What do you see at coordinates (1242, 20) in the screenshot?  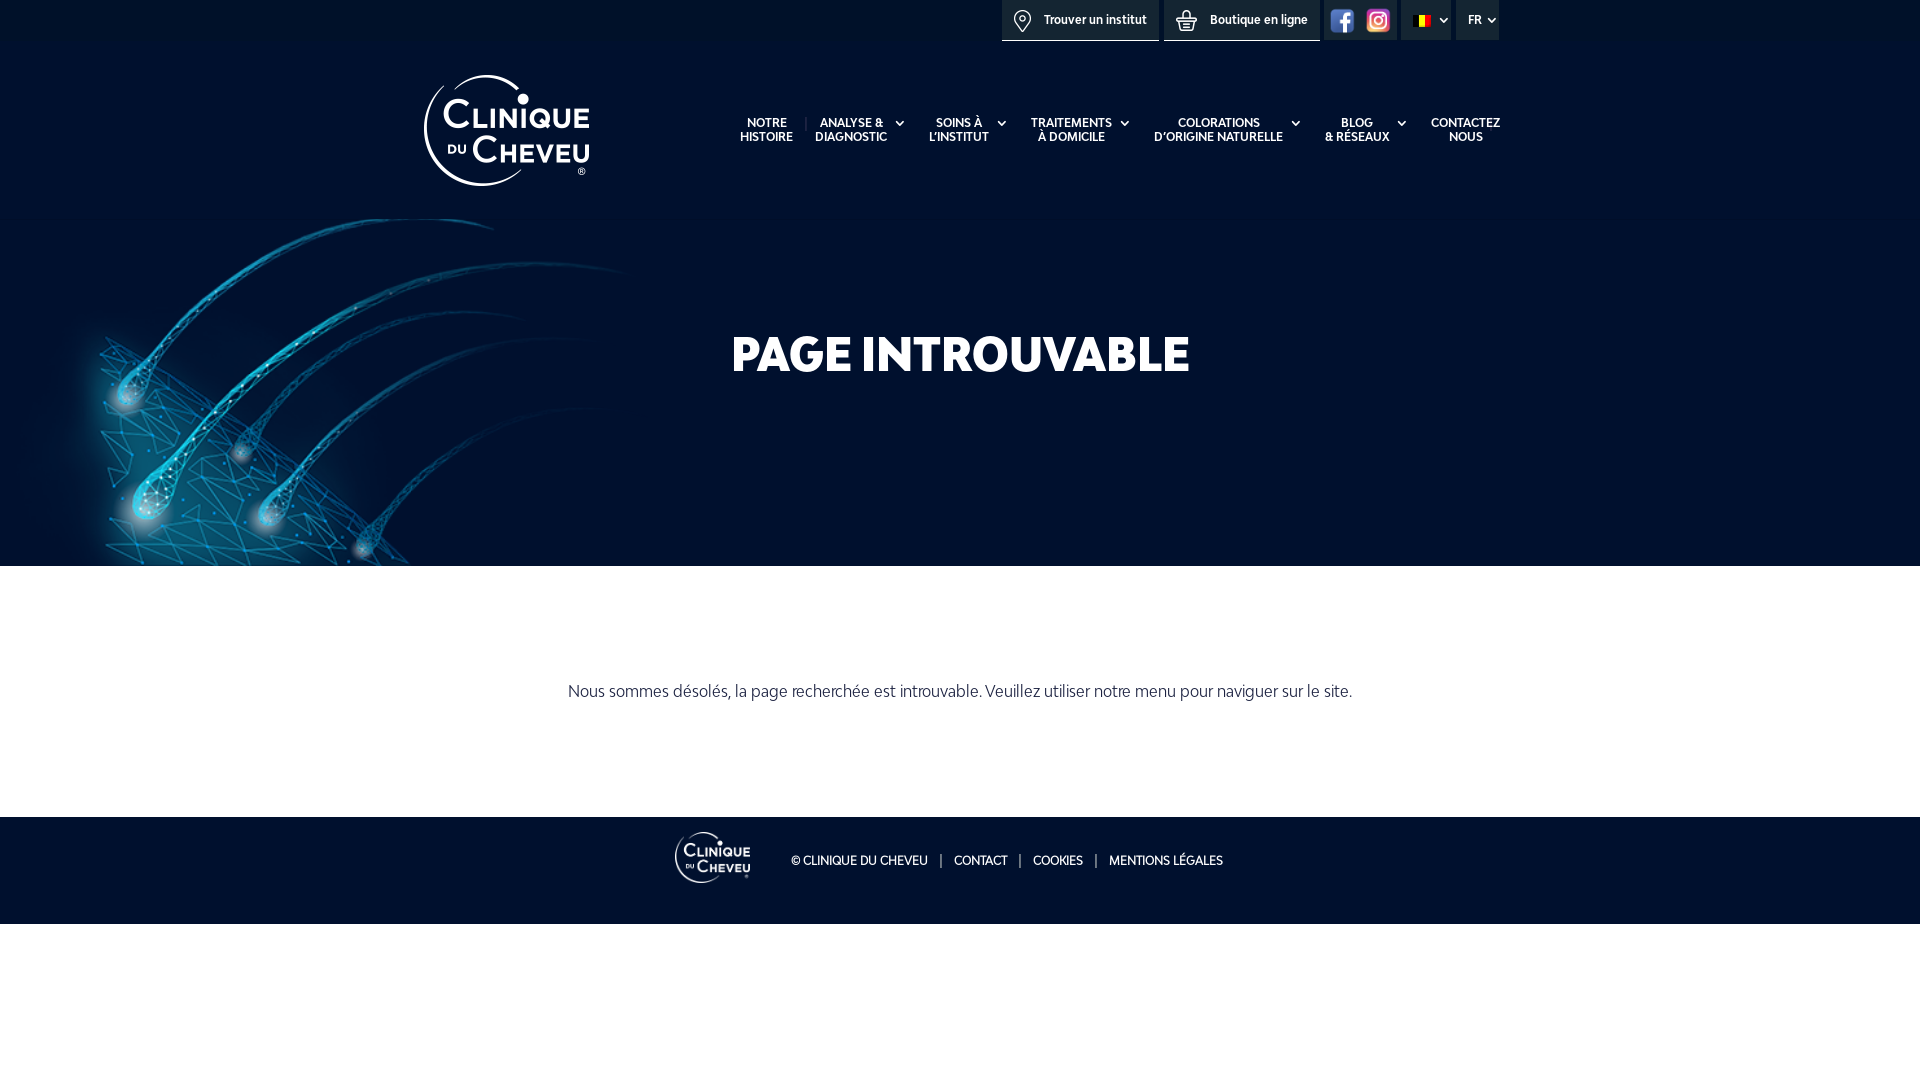 I see `Boutique en ligne` at bounding box center [1242, 20].